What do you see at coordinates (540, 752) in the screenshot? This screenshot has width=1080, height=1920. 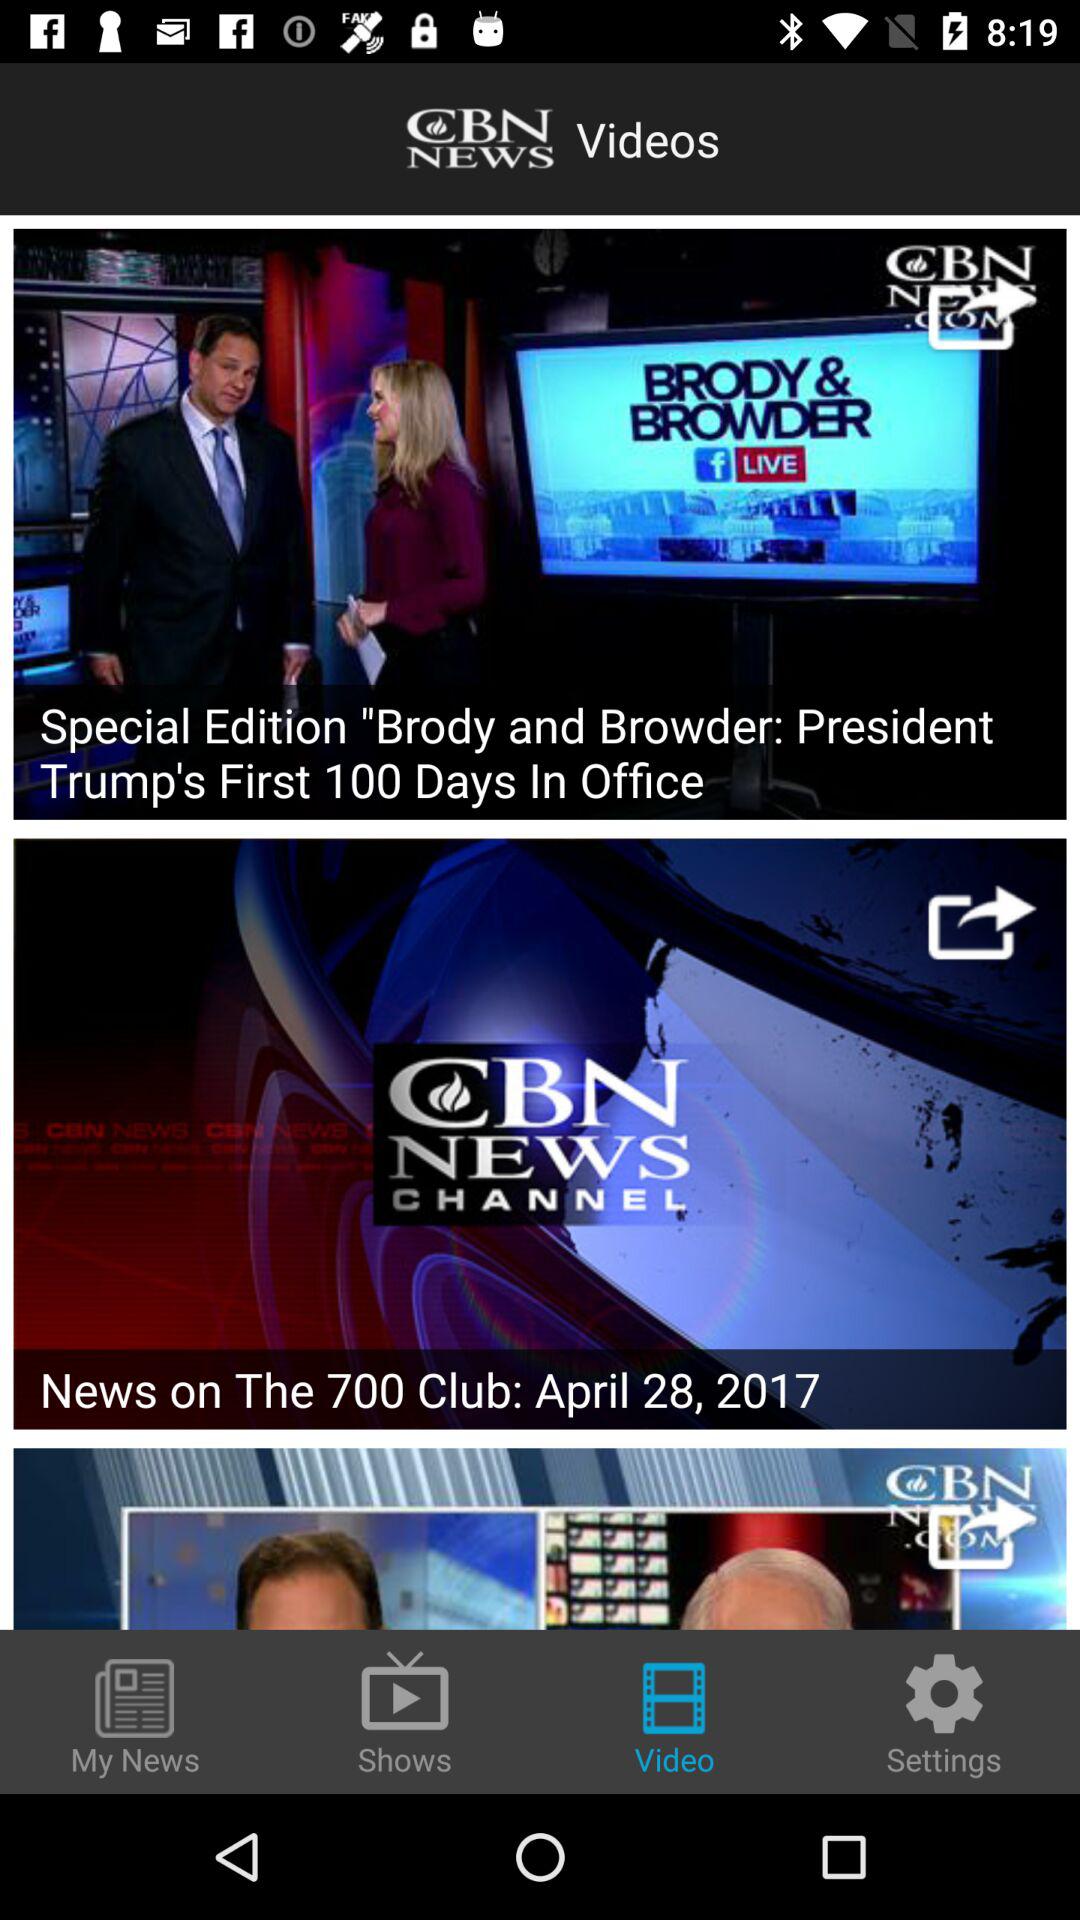 I see `jump until the special edition brody` at bounding box center [540, 752].